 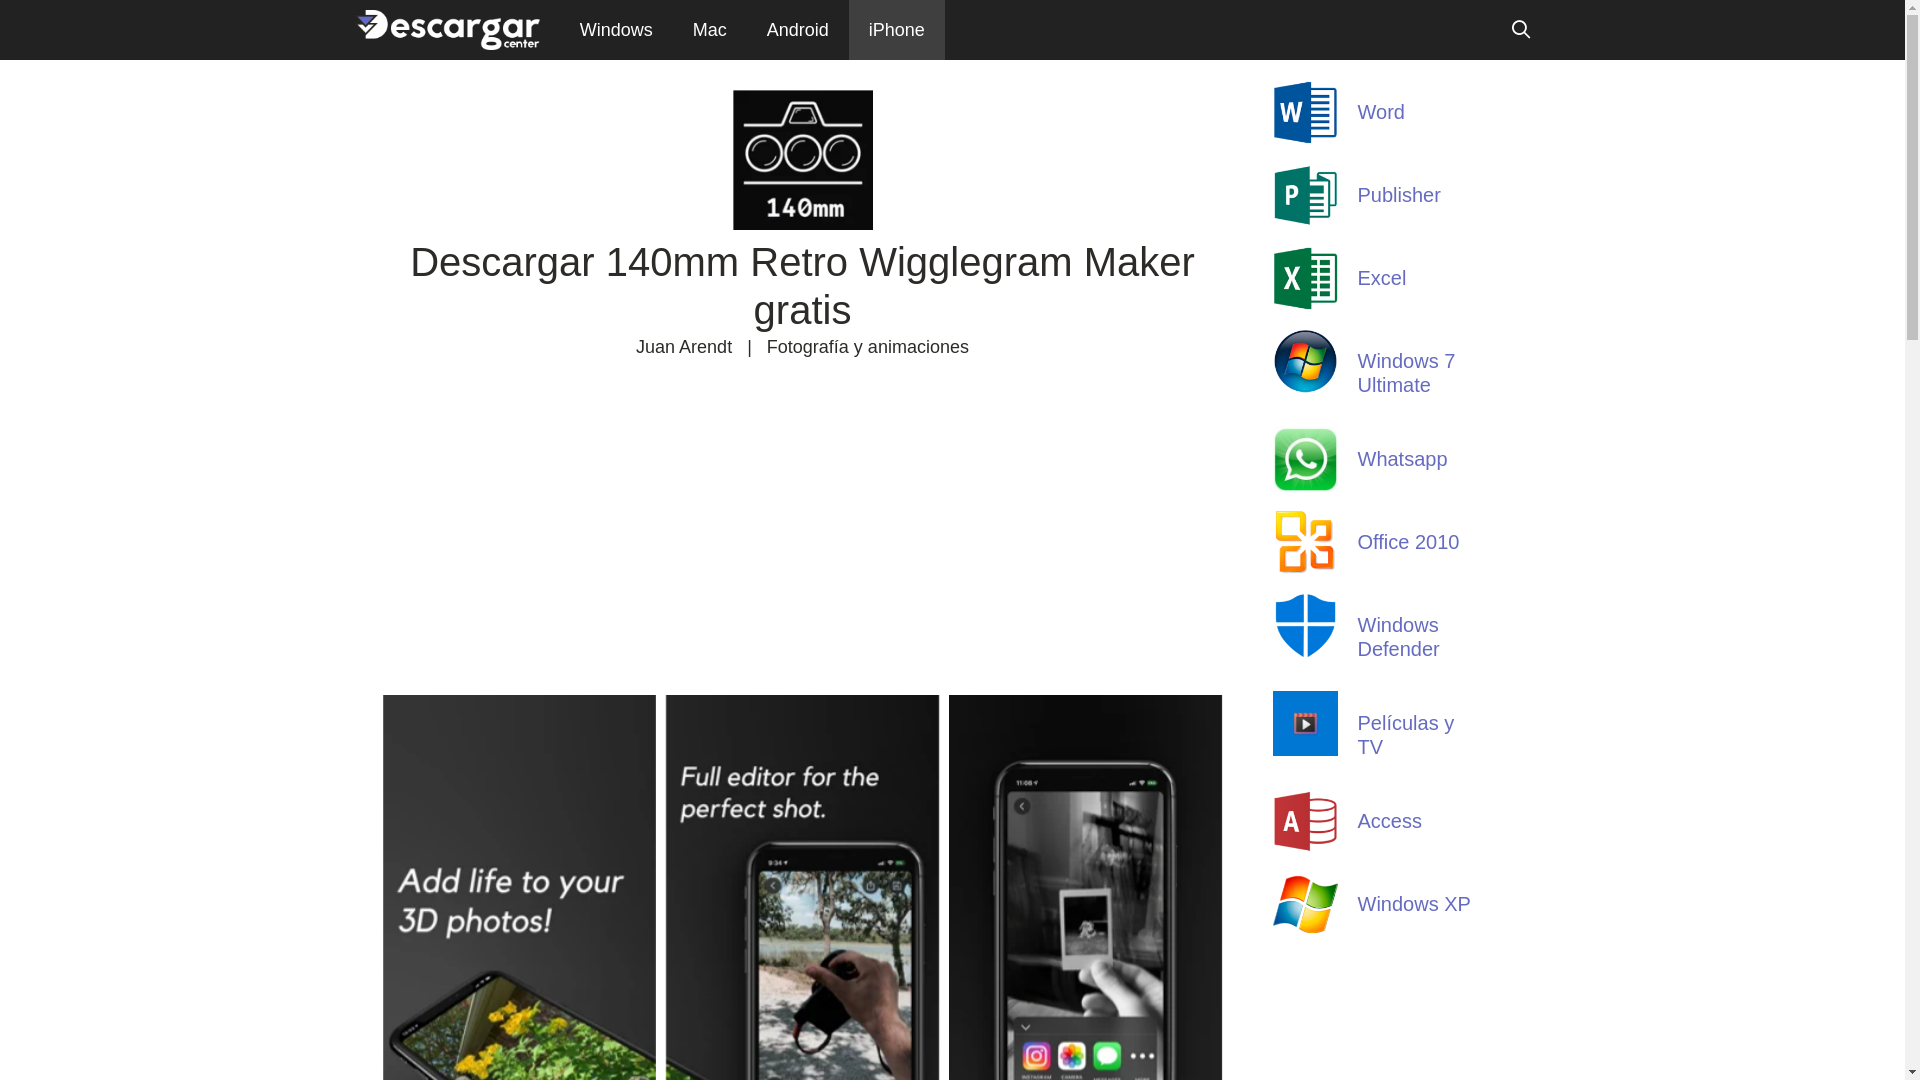 I want to click on Windows 7 Ultimate, so click(x=1407, y=373).